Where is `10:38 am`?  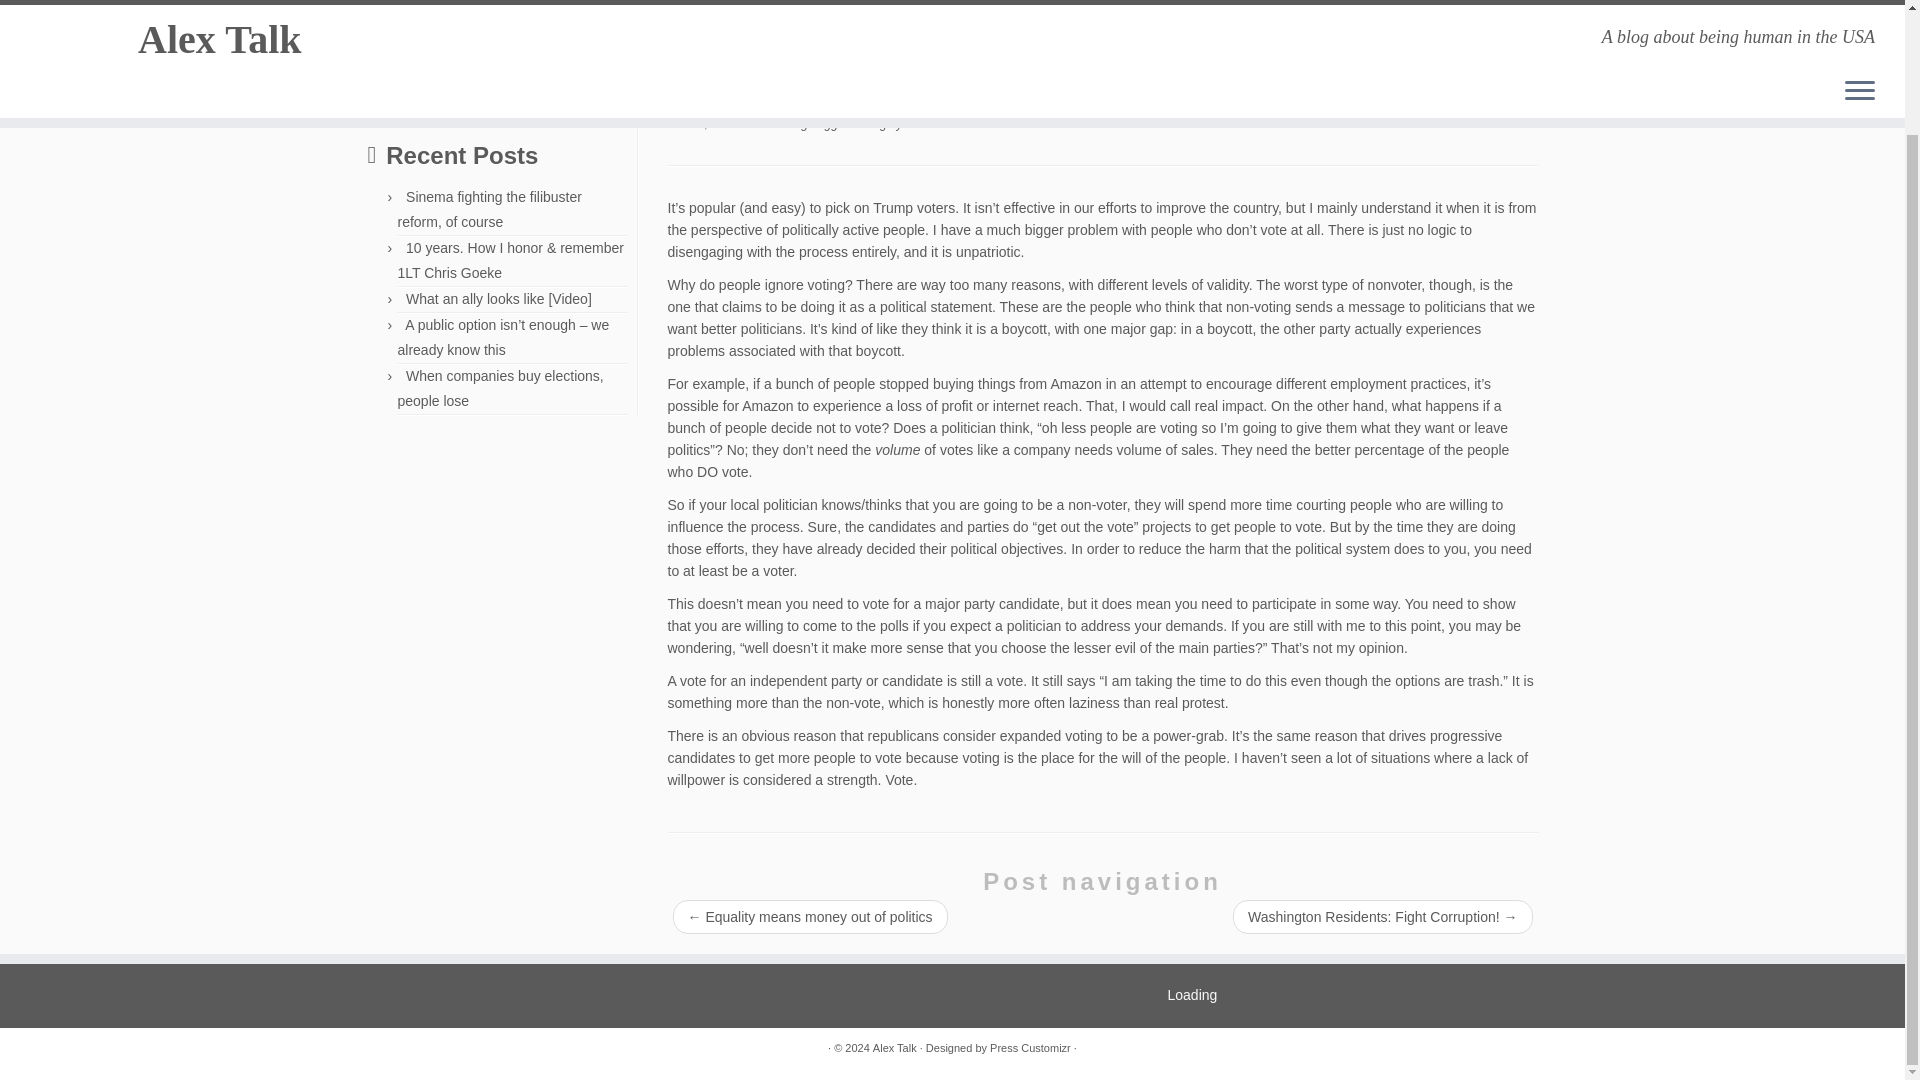
10:38 am is located at coordinates (704, 123).